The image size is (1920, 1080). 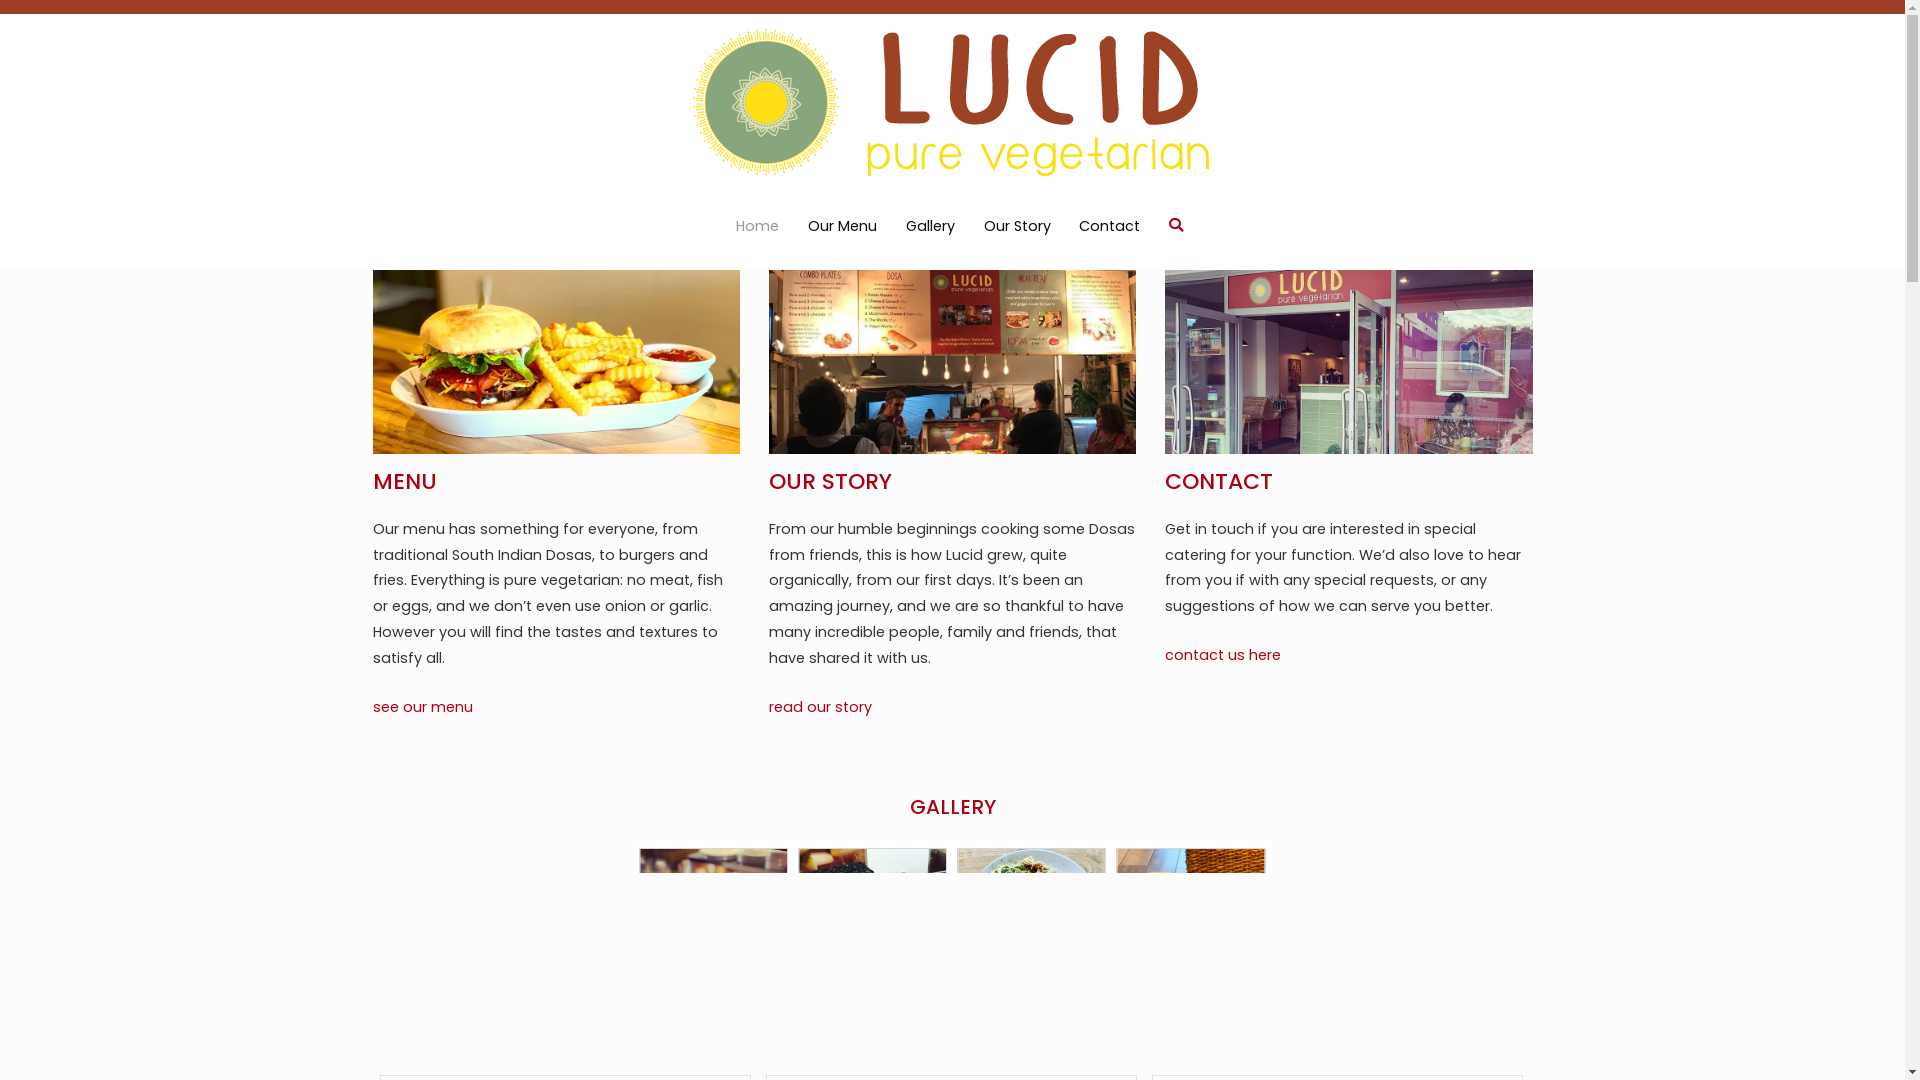 What do you see at coordinates (1017, 227) in the screenshot?
I see `Our Story` at bounding box center [1017, 227].